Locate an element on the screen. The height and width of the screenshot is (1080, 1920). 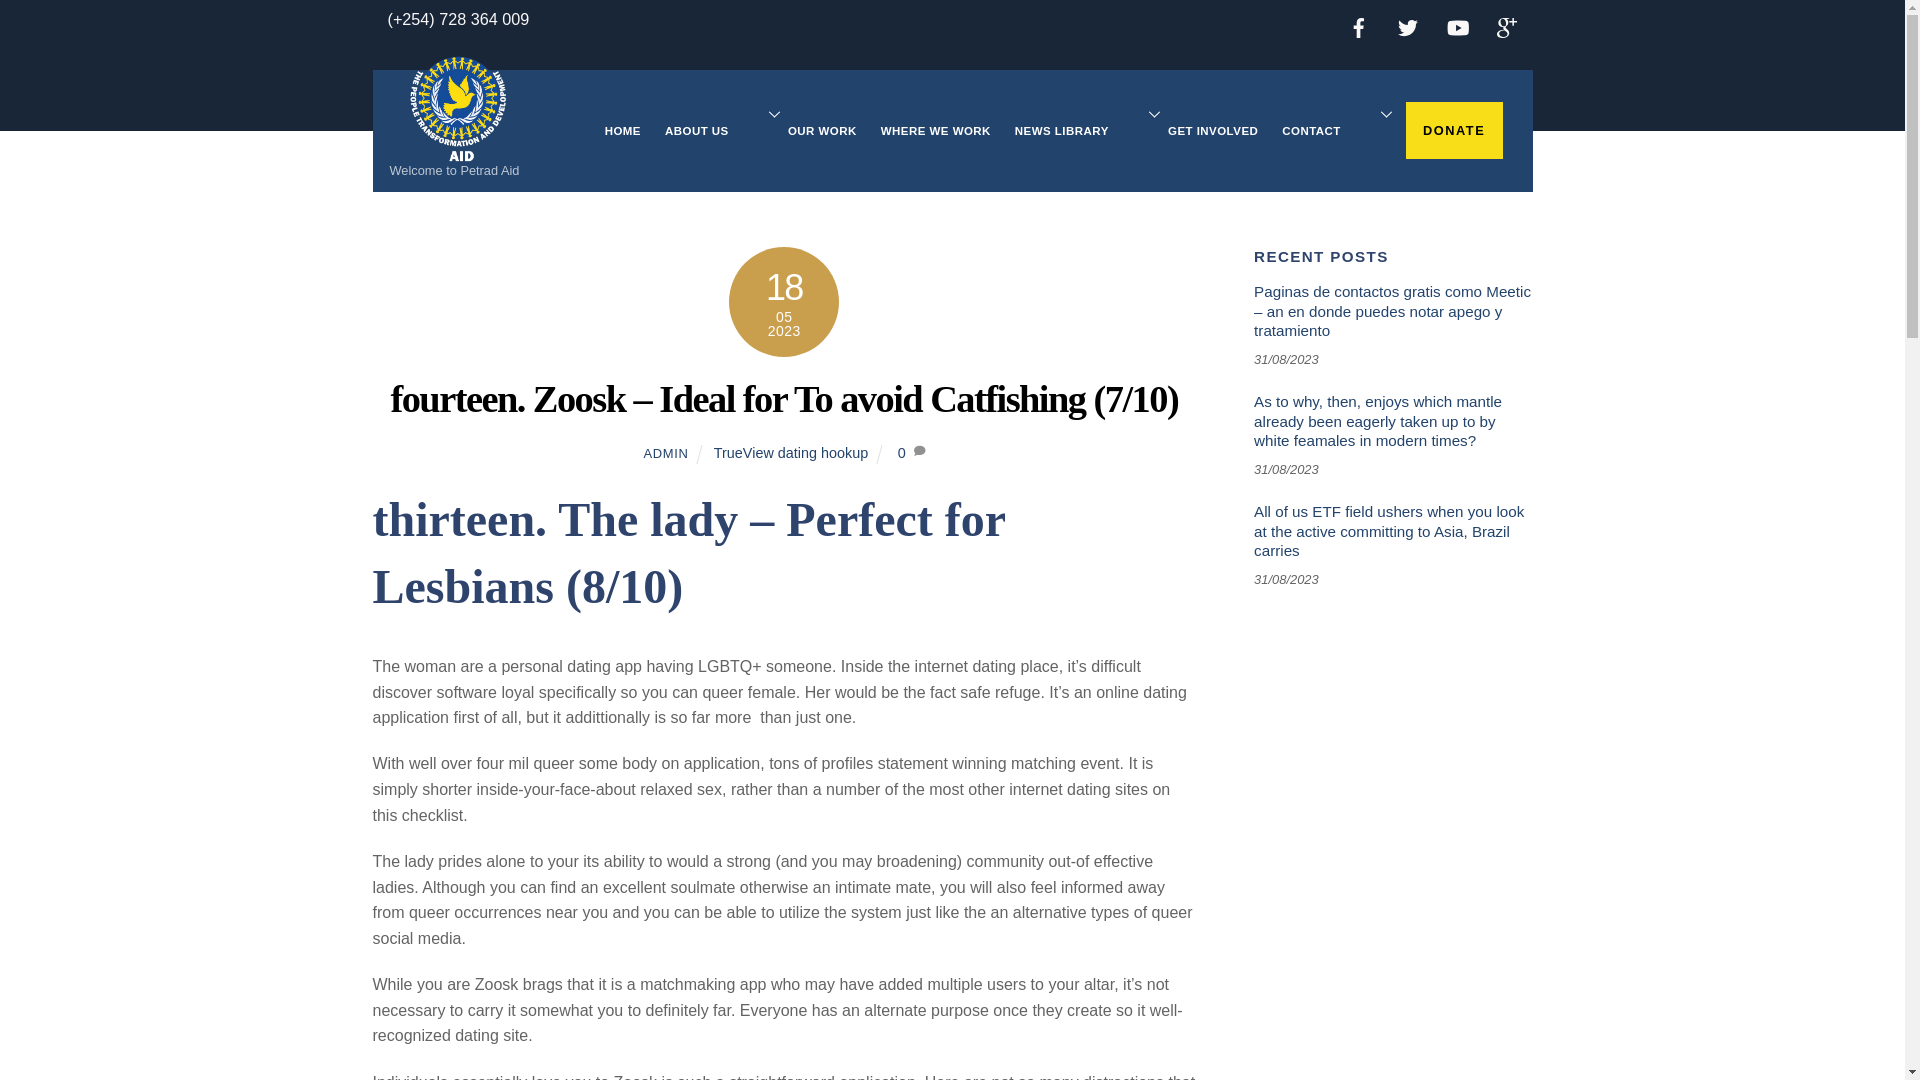
Petrad Aid is located at coordinates (458, 148).